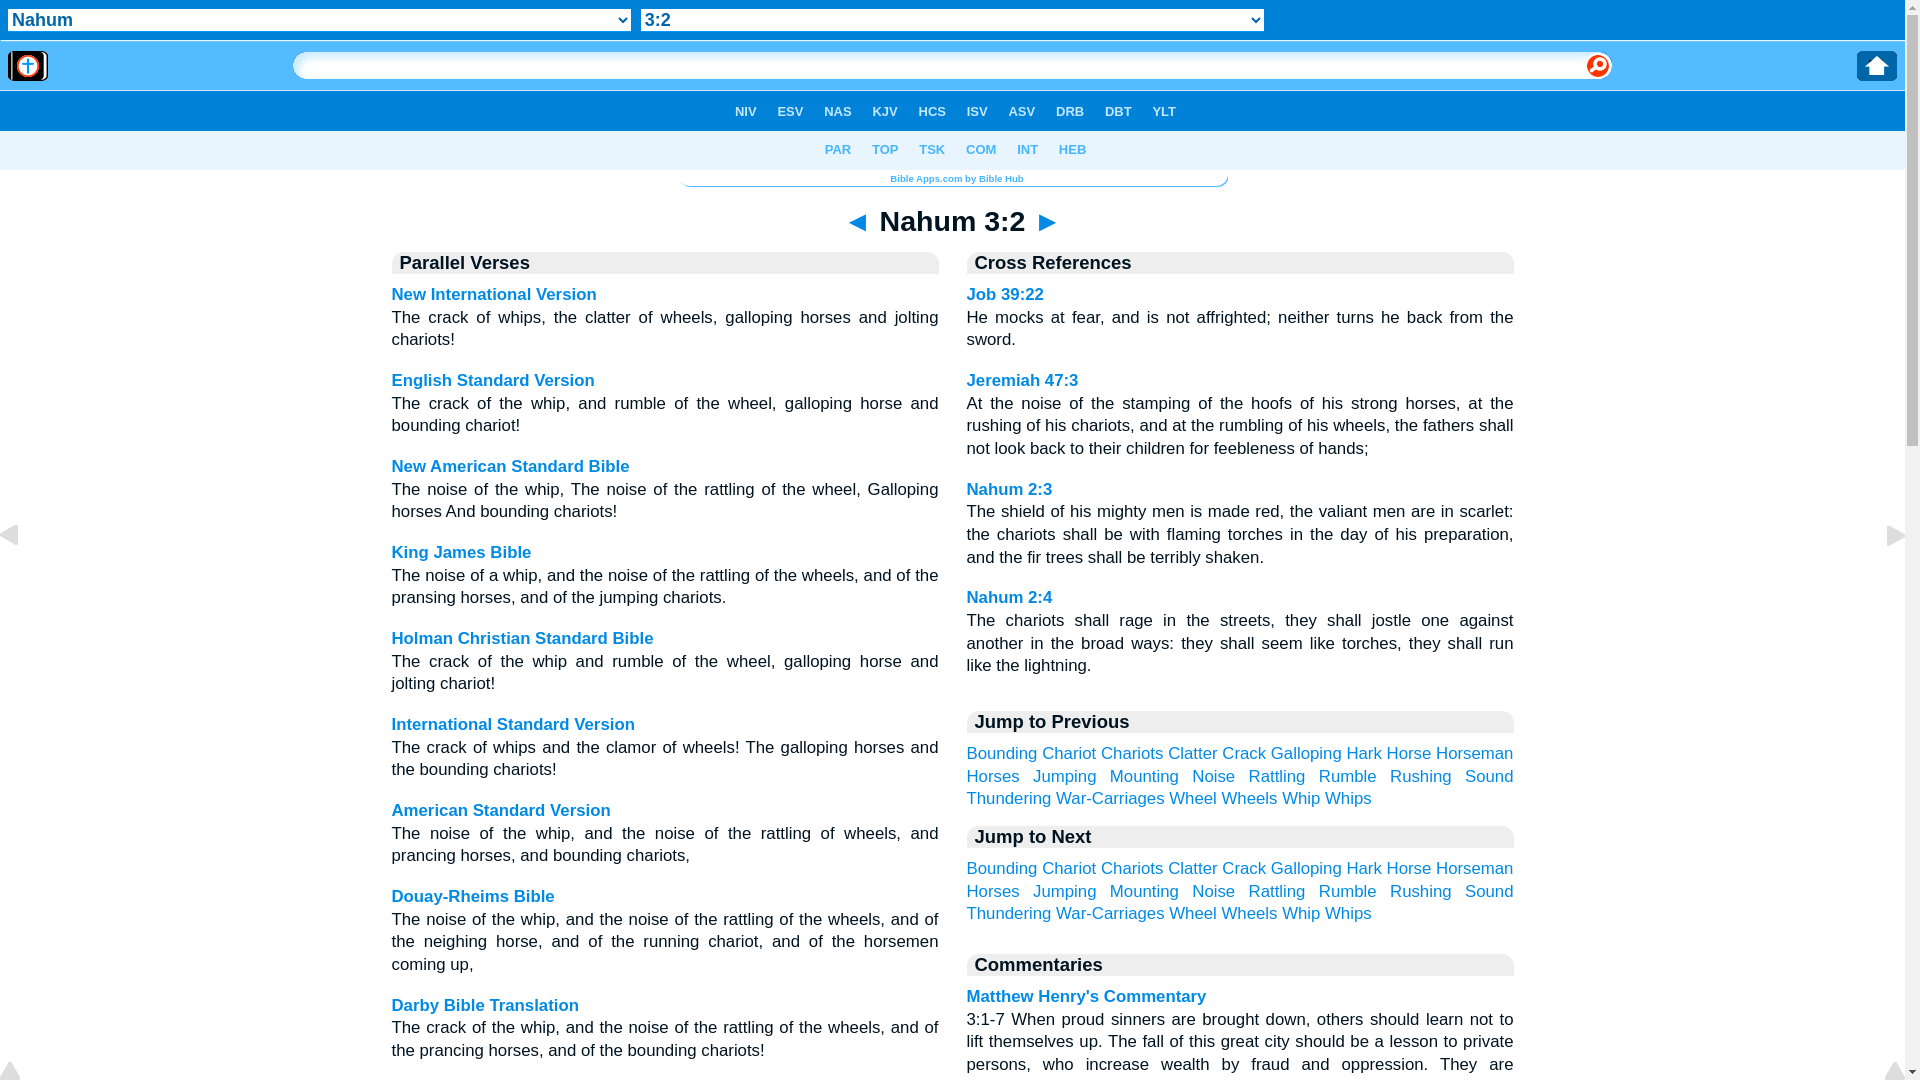  What do you see at coordinates (1474, 754) in the screenshot?
I see `Horseman` at bounding box center [1474, 754].